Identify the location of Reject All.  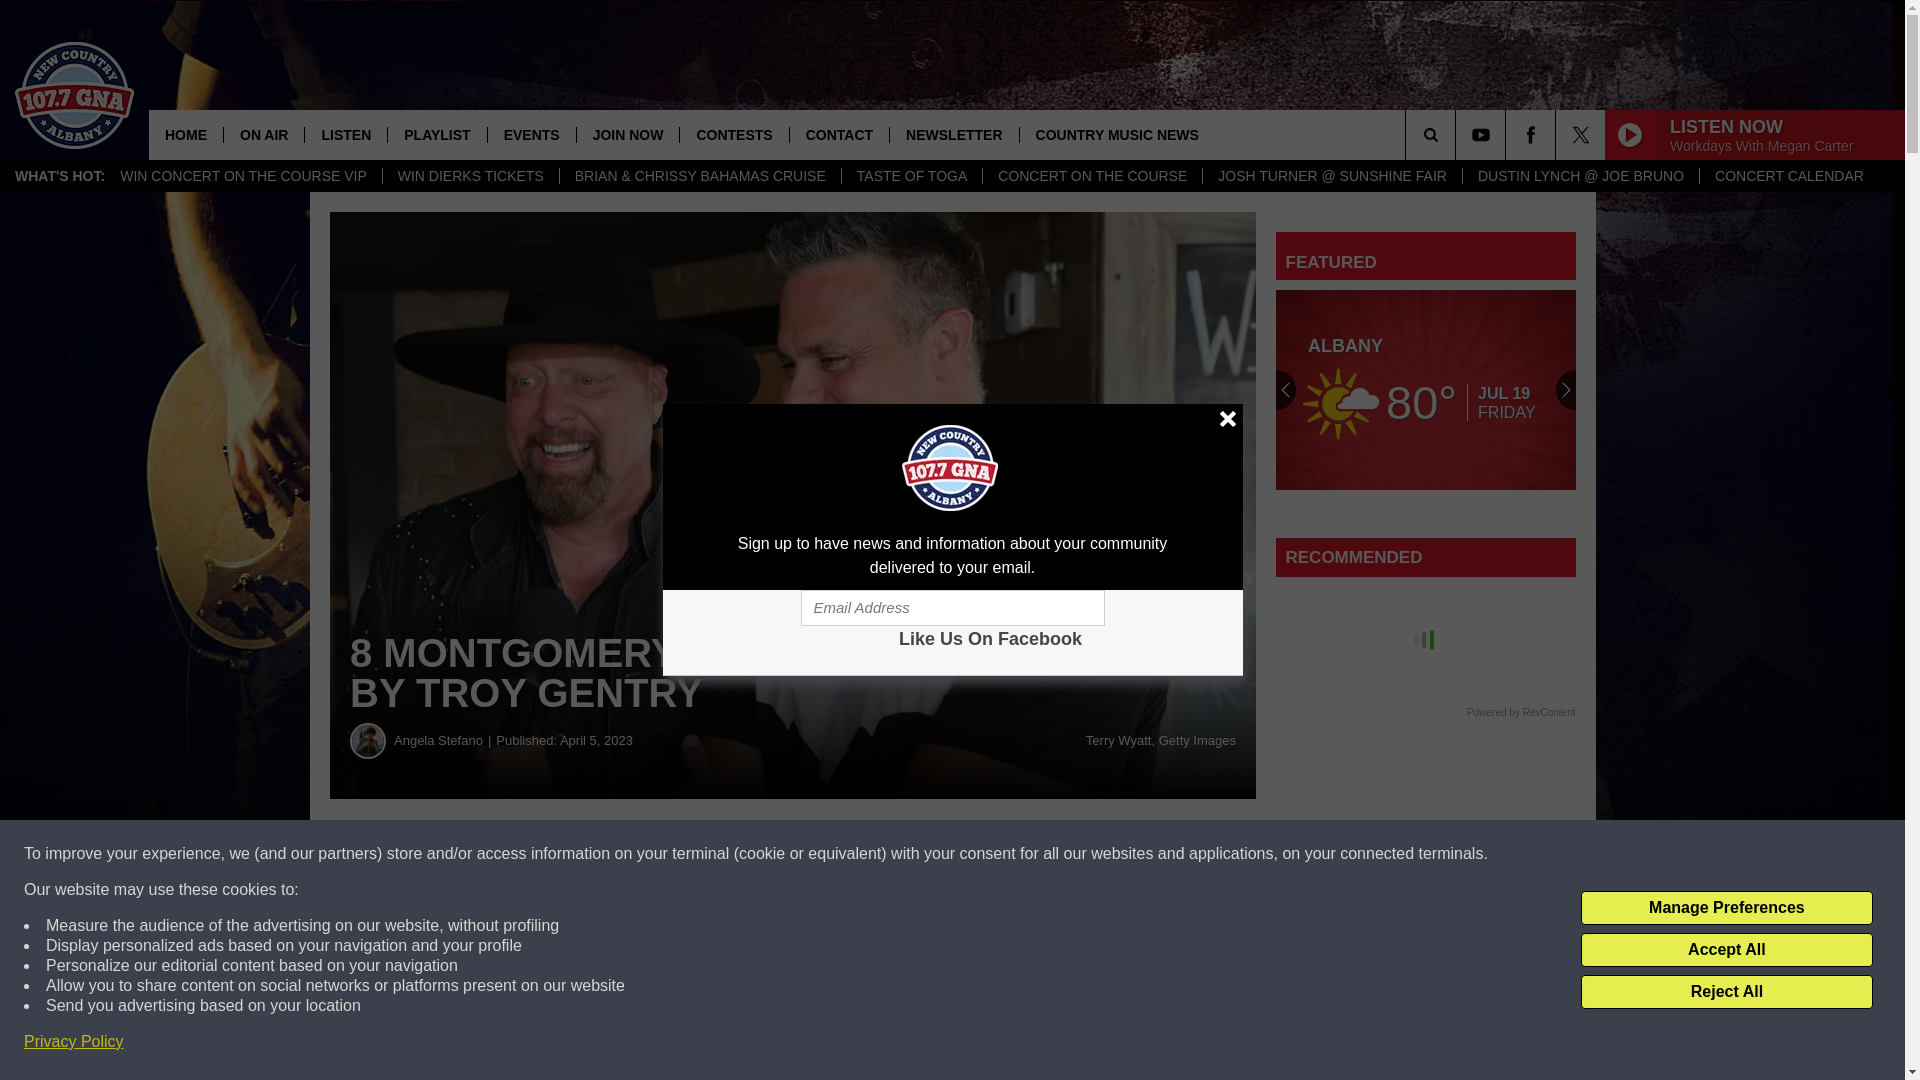
(1726, 992).